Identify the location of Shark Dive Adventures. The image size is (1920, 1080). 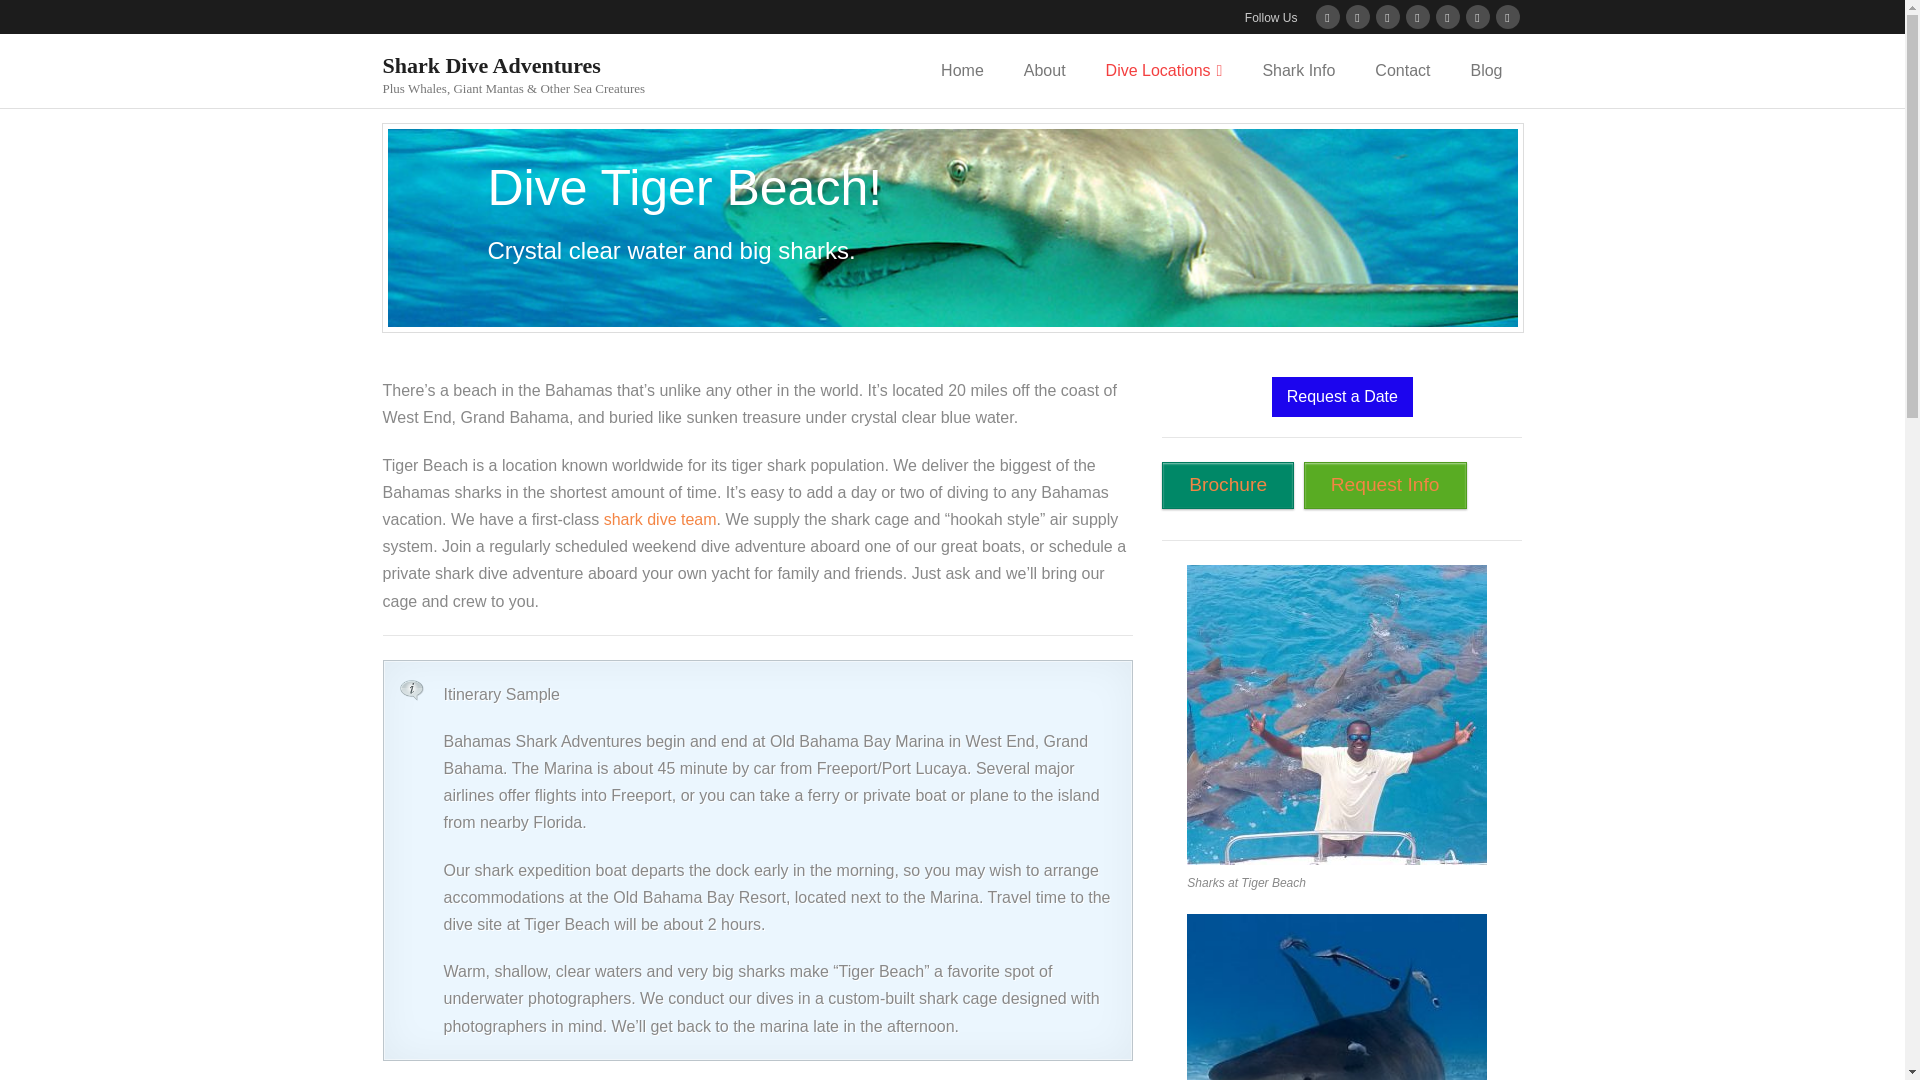
(514, 65).